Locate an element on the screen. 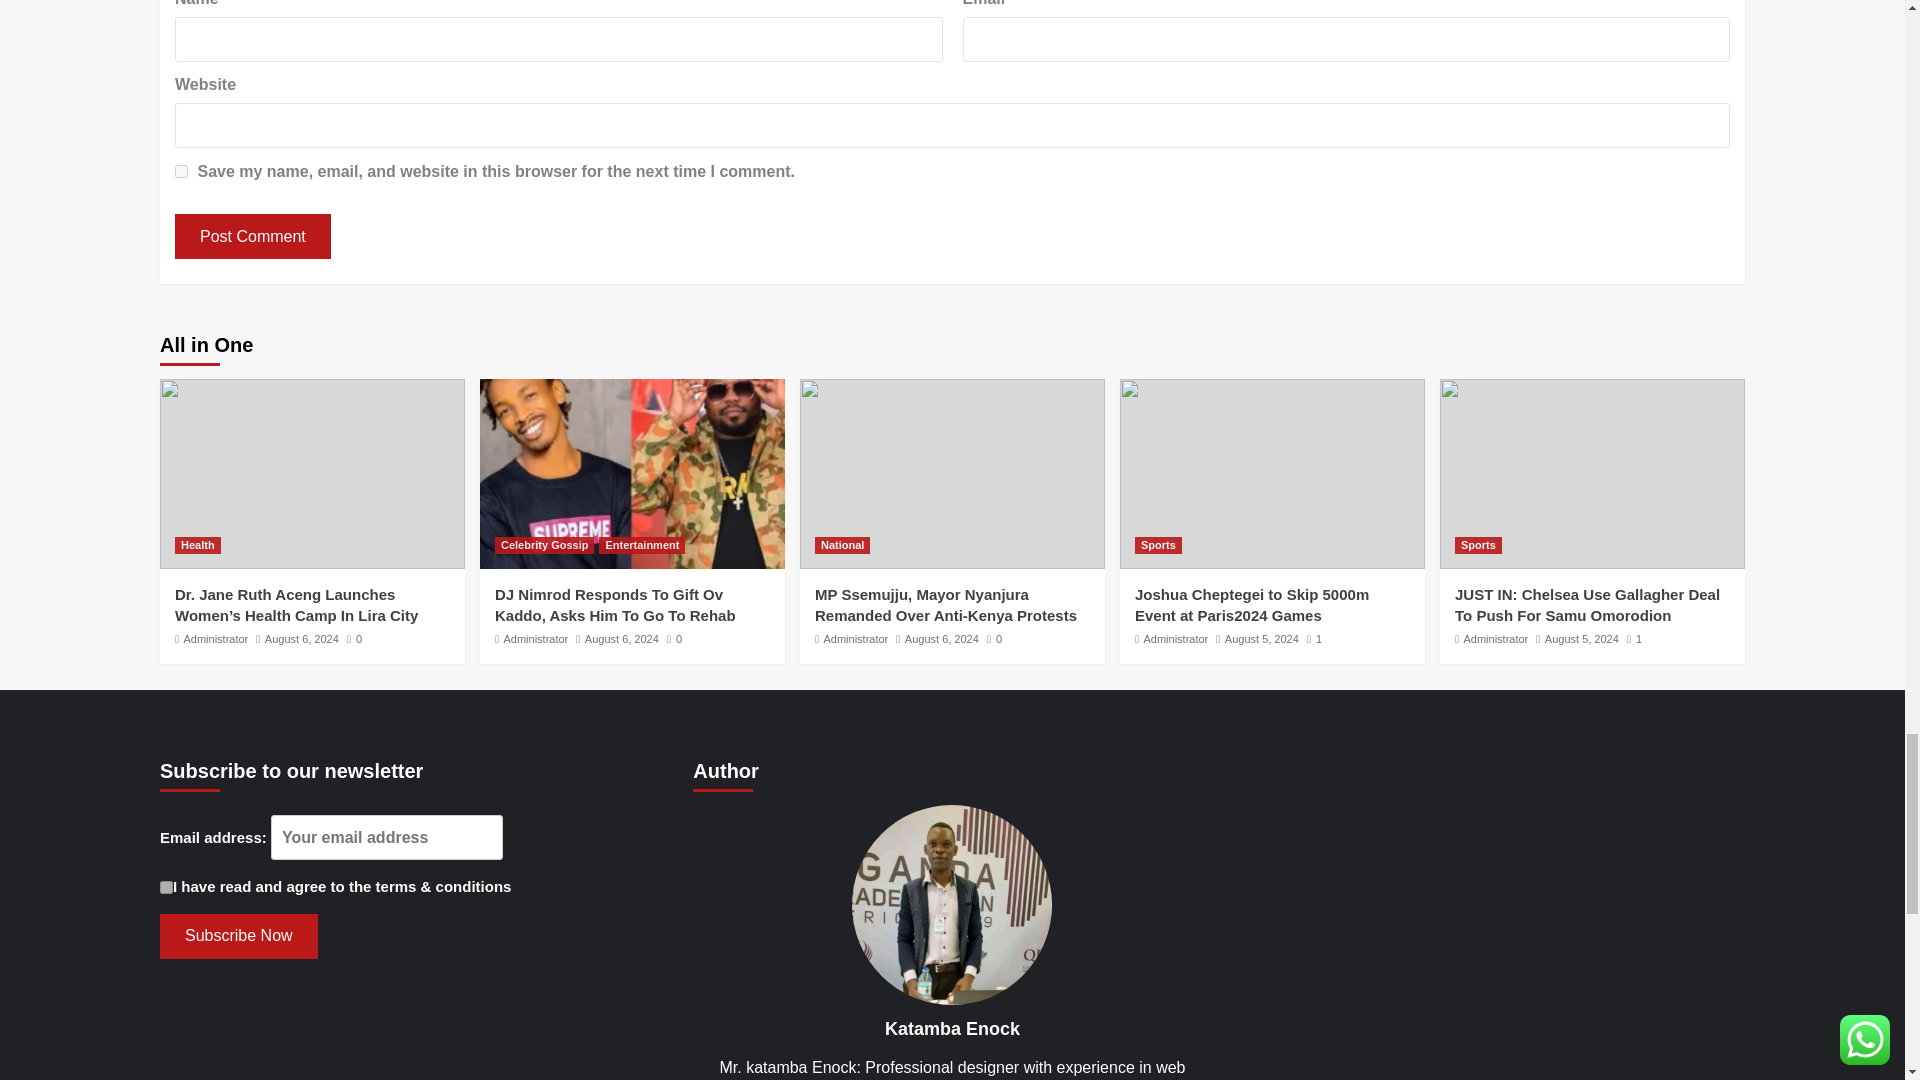 This screenshot has width=1920, height=1080. Post Comment is located at coordinates (252, 236).